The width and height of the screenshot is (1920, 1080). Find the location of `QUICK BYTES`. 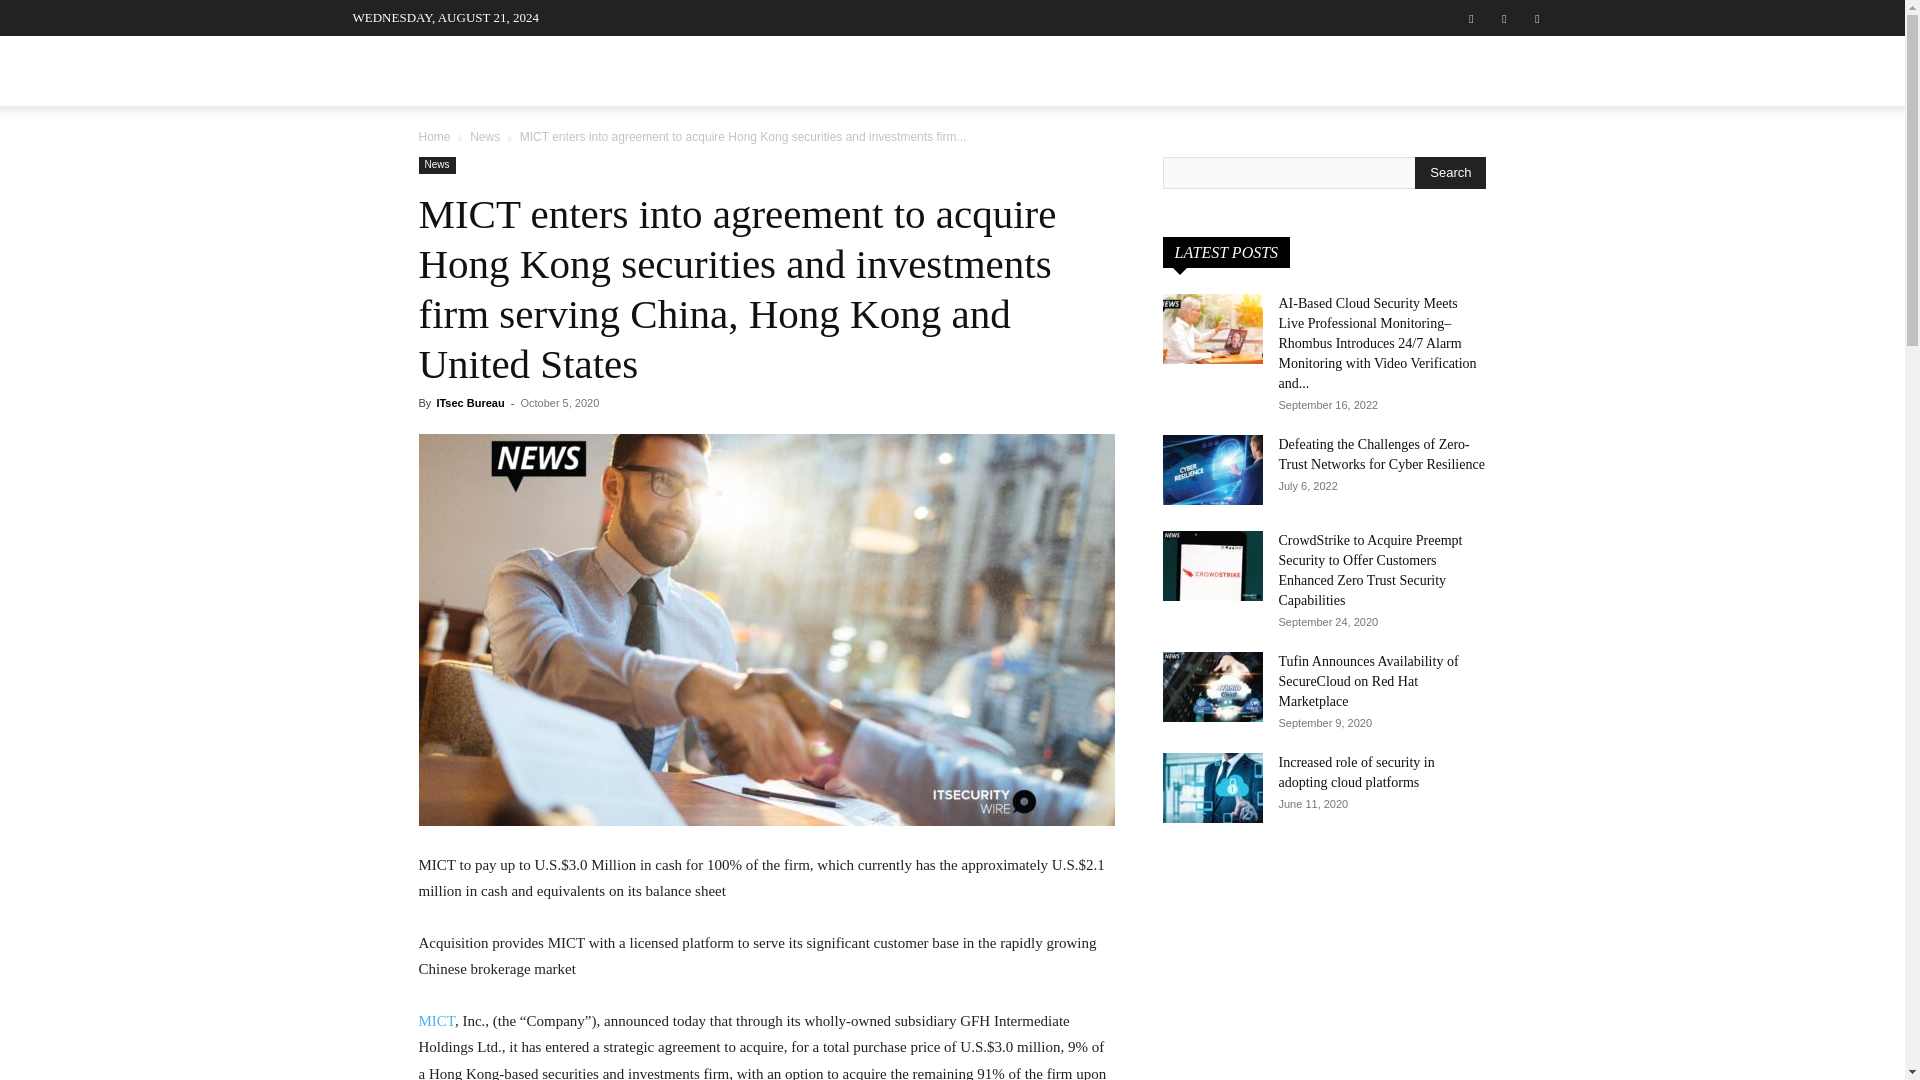

QUICK BYTES is located at coordinates (1165, 70).